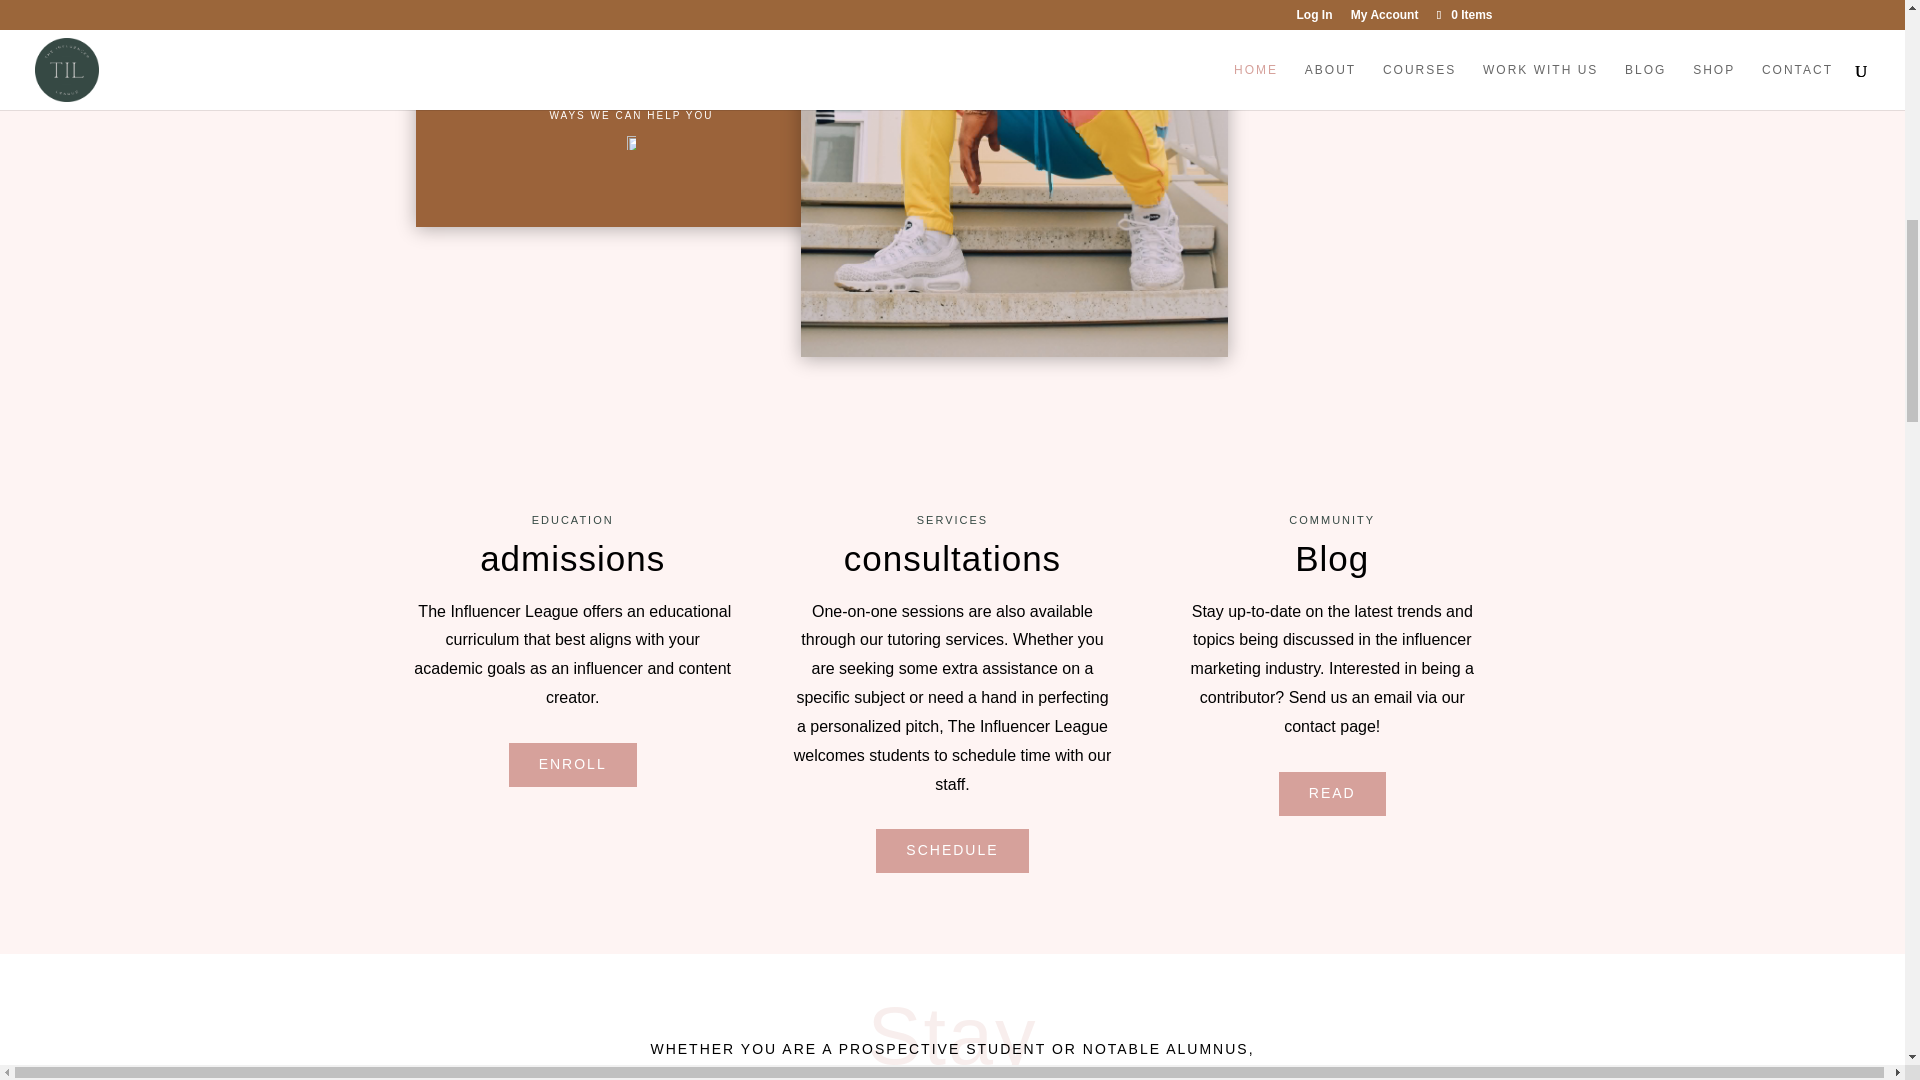  I want to click on ENROLL, so click(572, 765).